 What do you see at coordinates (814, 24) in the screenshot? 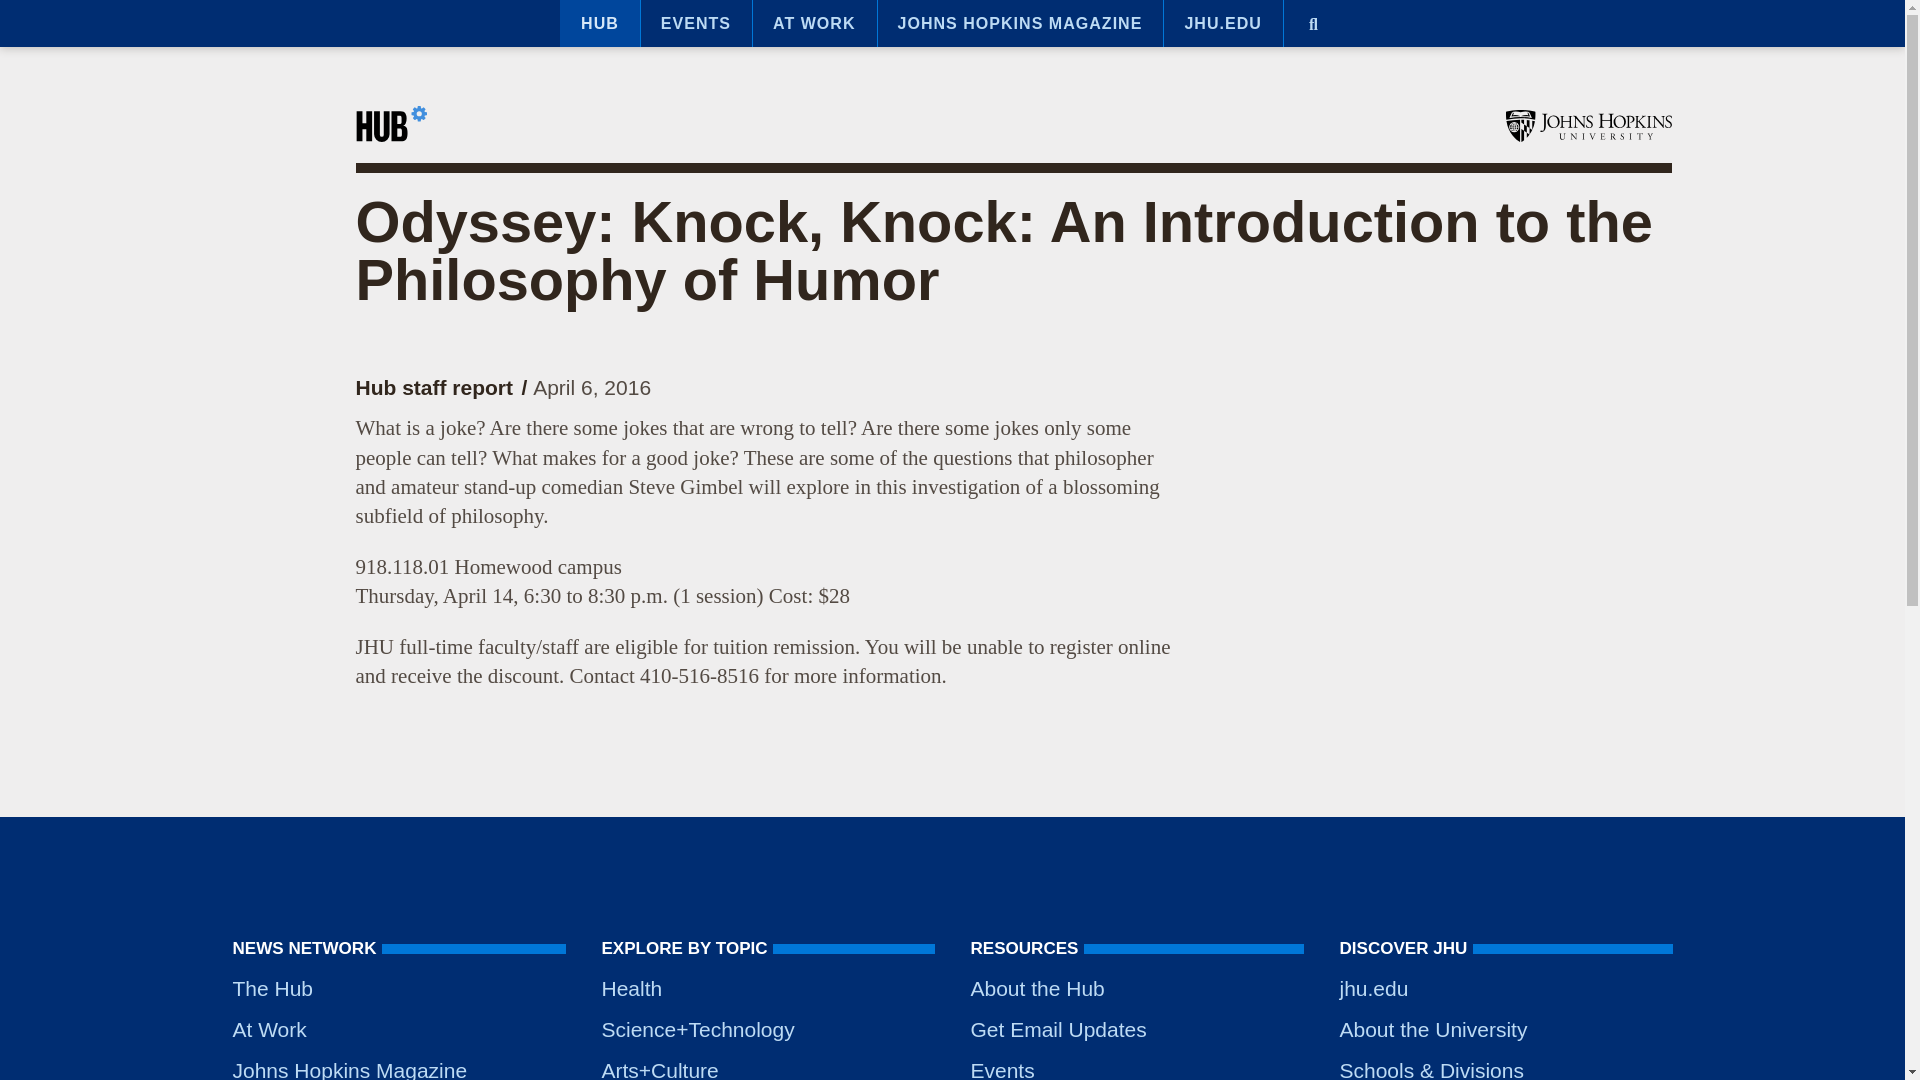
I see `AT WORK` at bounding box center [814, 24].